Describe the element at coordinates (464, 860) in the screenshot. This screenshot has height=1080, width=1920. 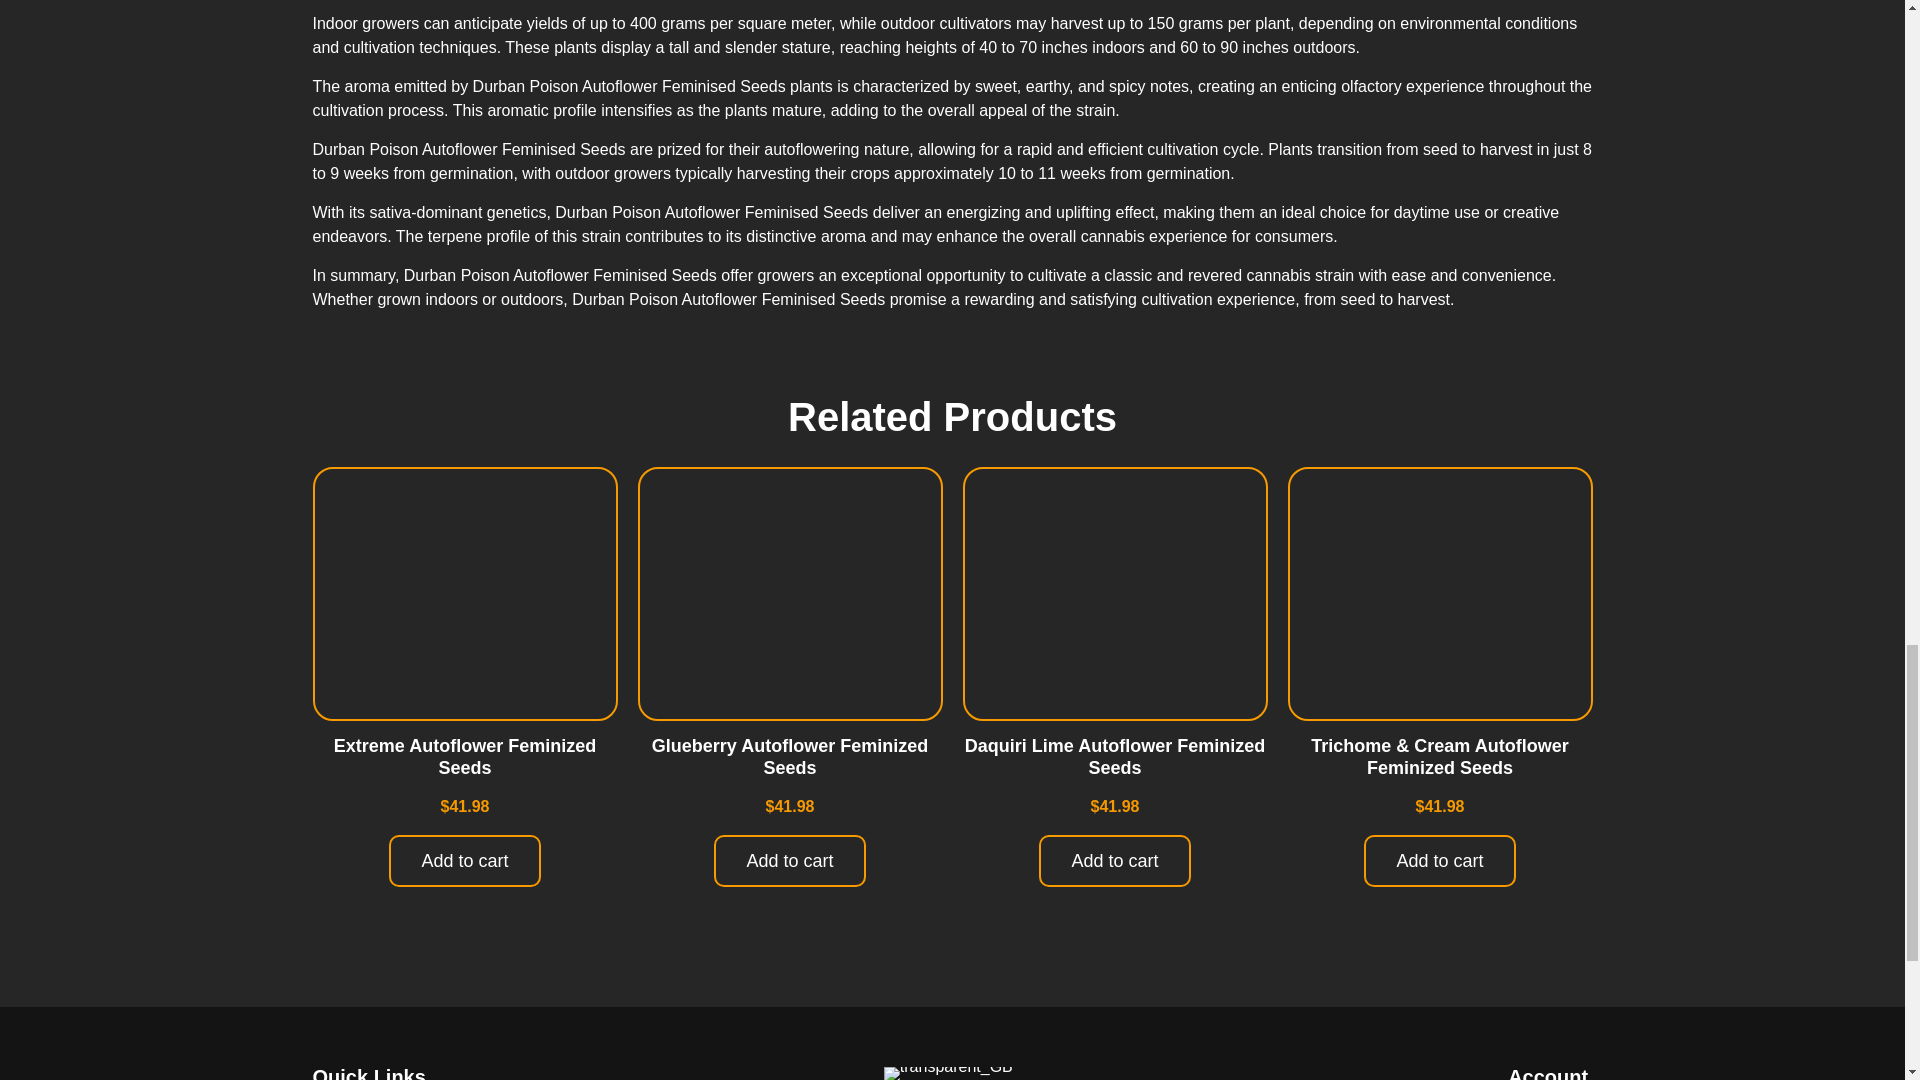
I see `Add to cart` at that location.